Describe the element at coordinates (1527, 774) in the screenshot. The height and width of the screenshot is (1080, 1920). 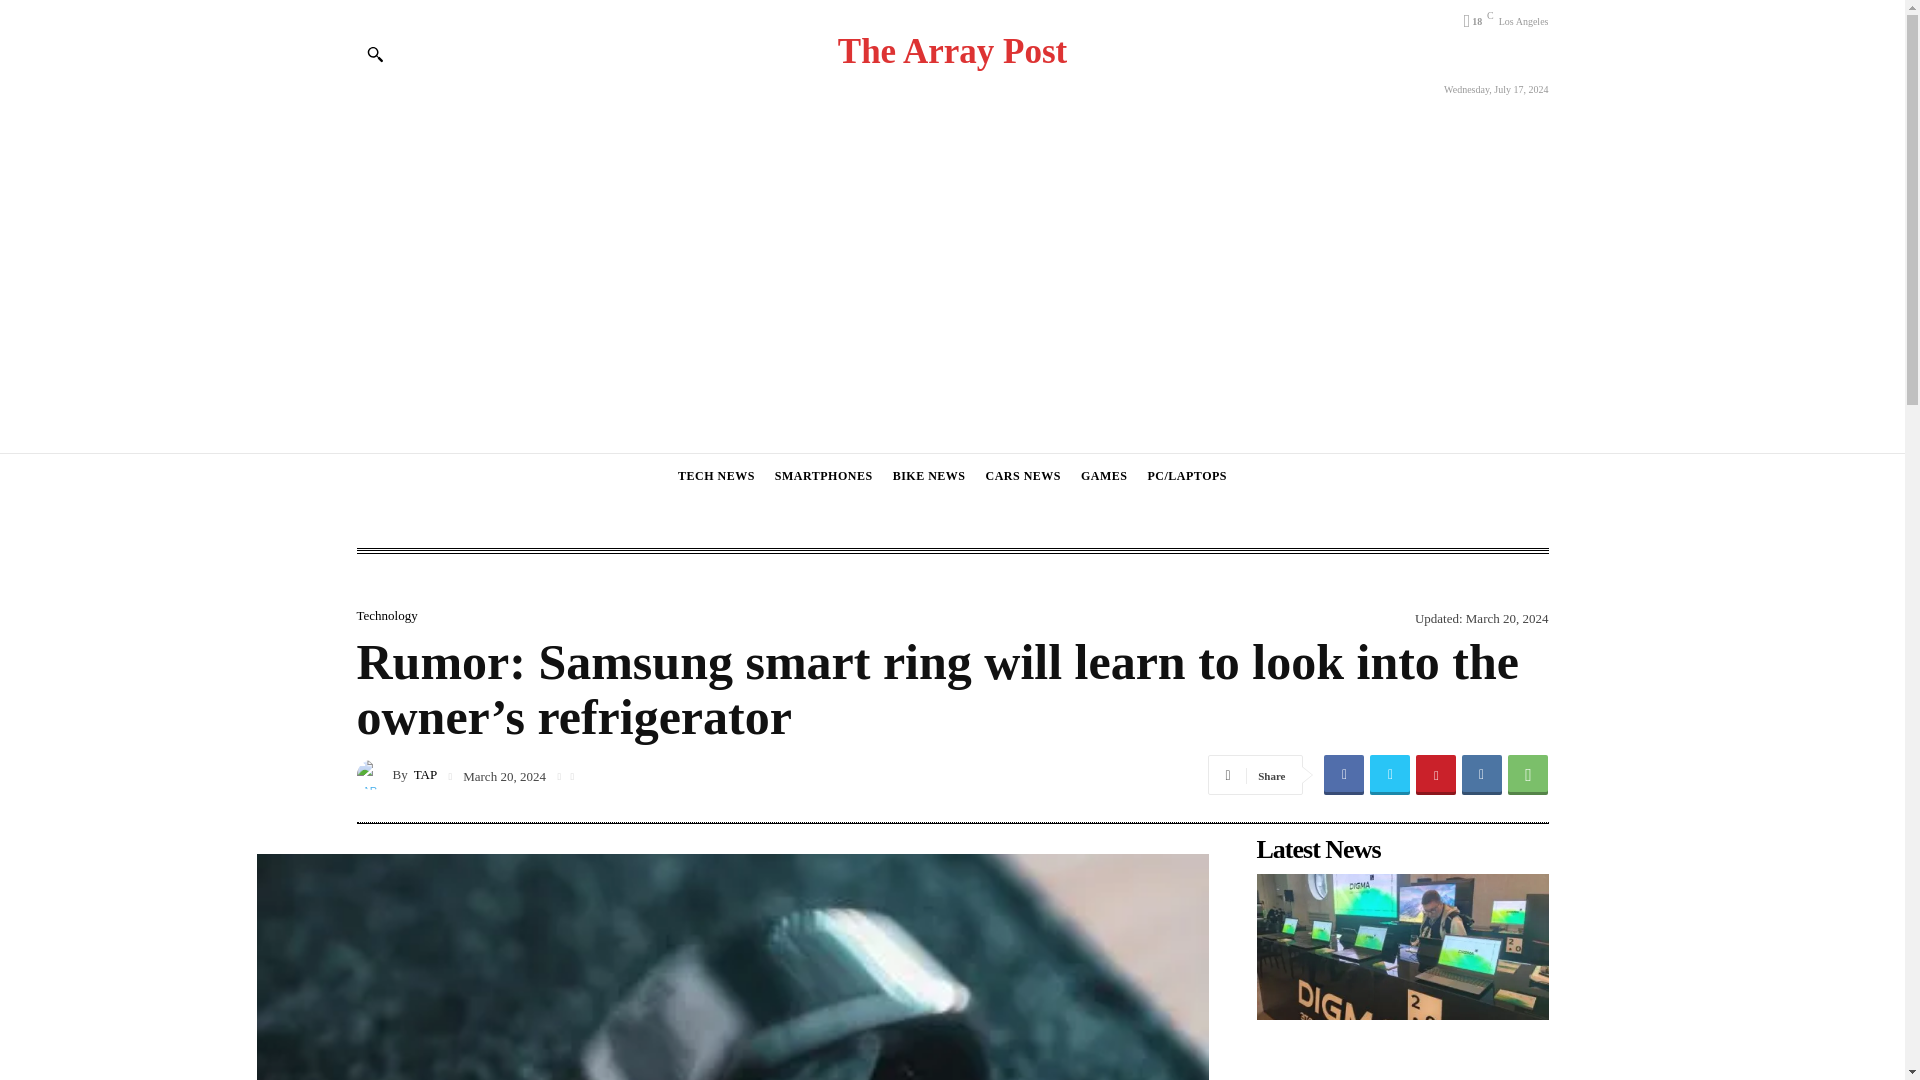
I see `WhatsApp` at that location.